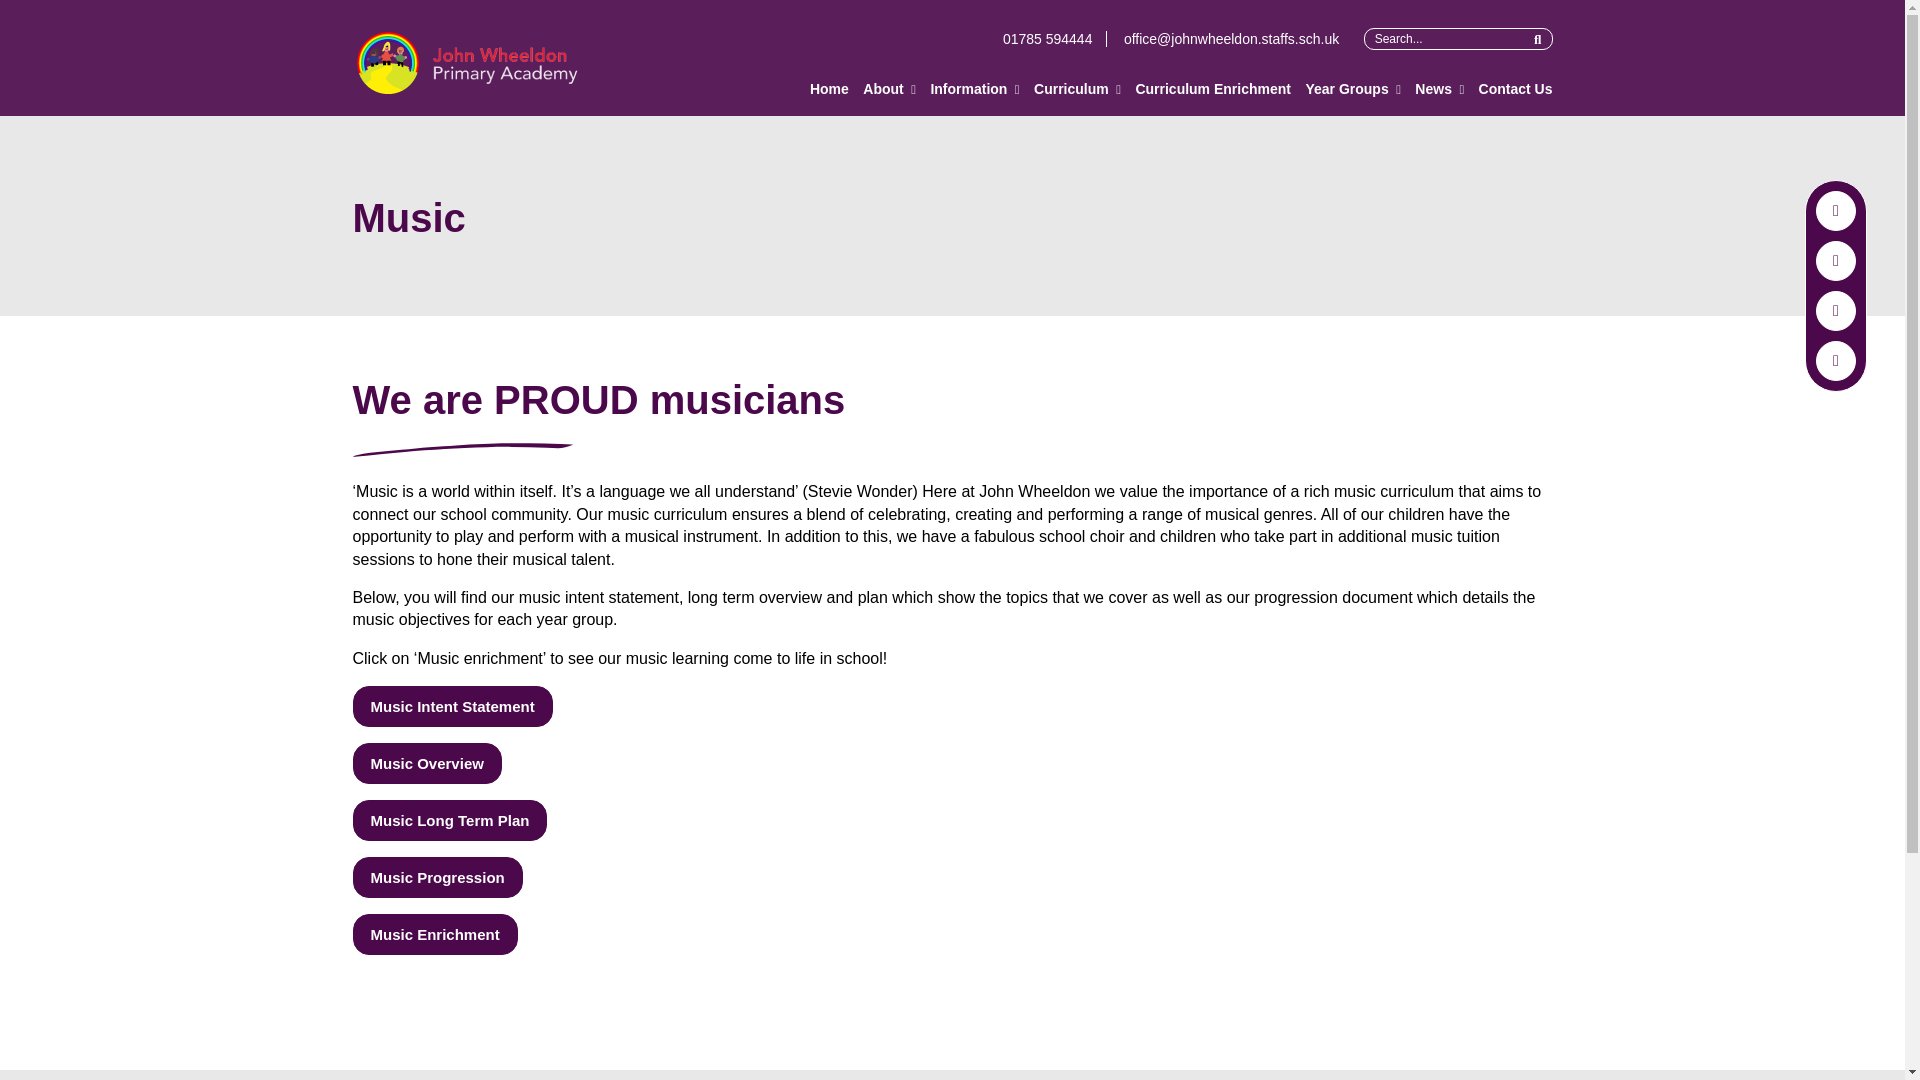 The height and width of the screenshot is (1080, 1920). What do you see at coordinates (968, 89) in the screenshot?
I see `Information` at bounding box center [968, 89].